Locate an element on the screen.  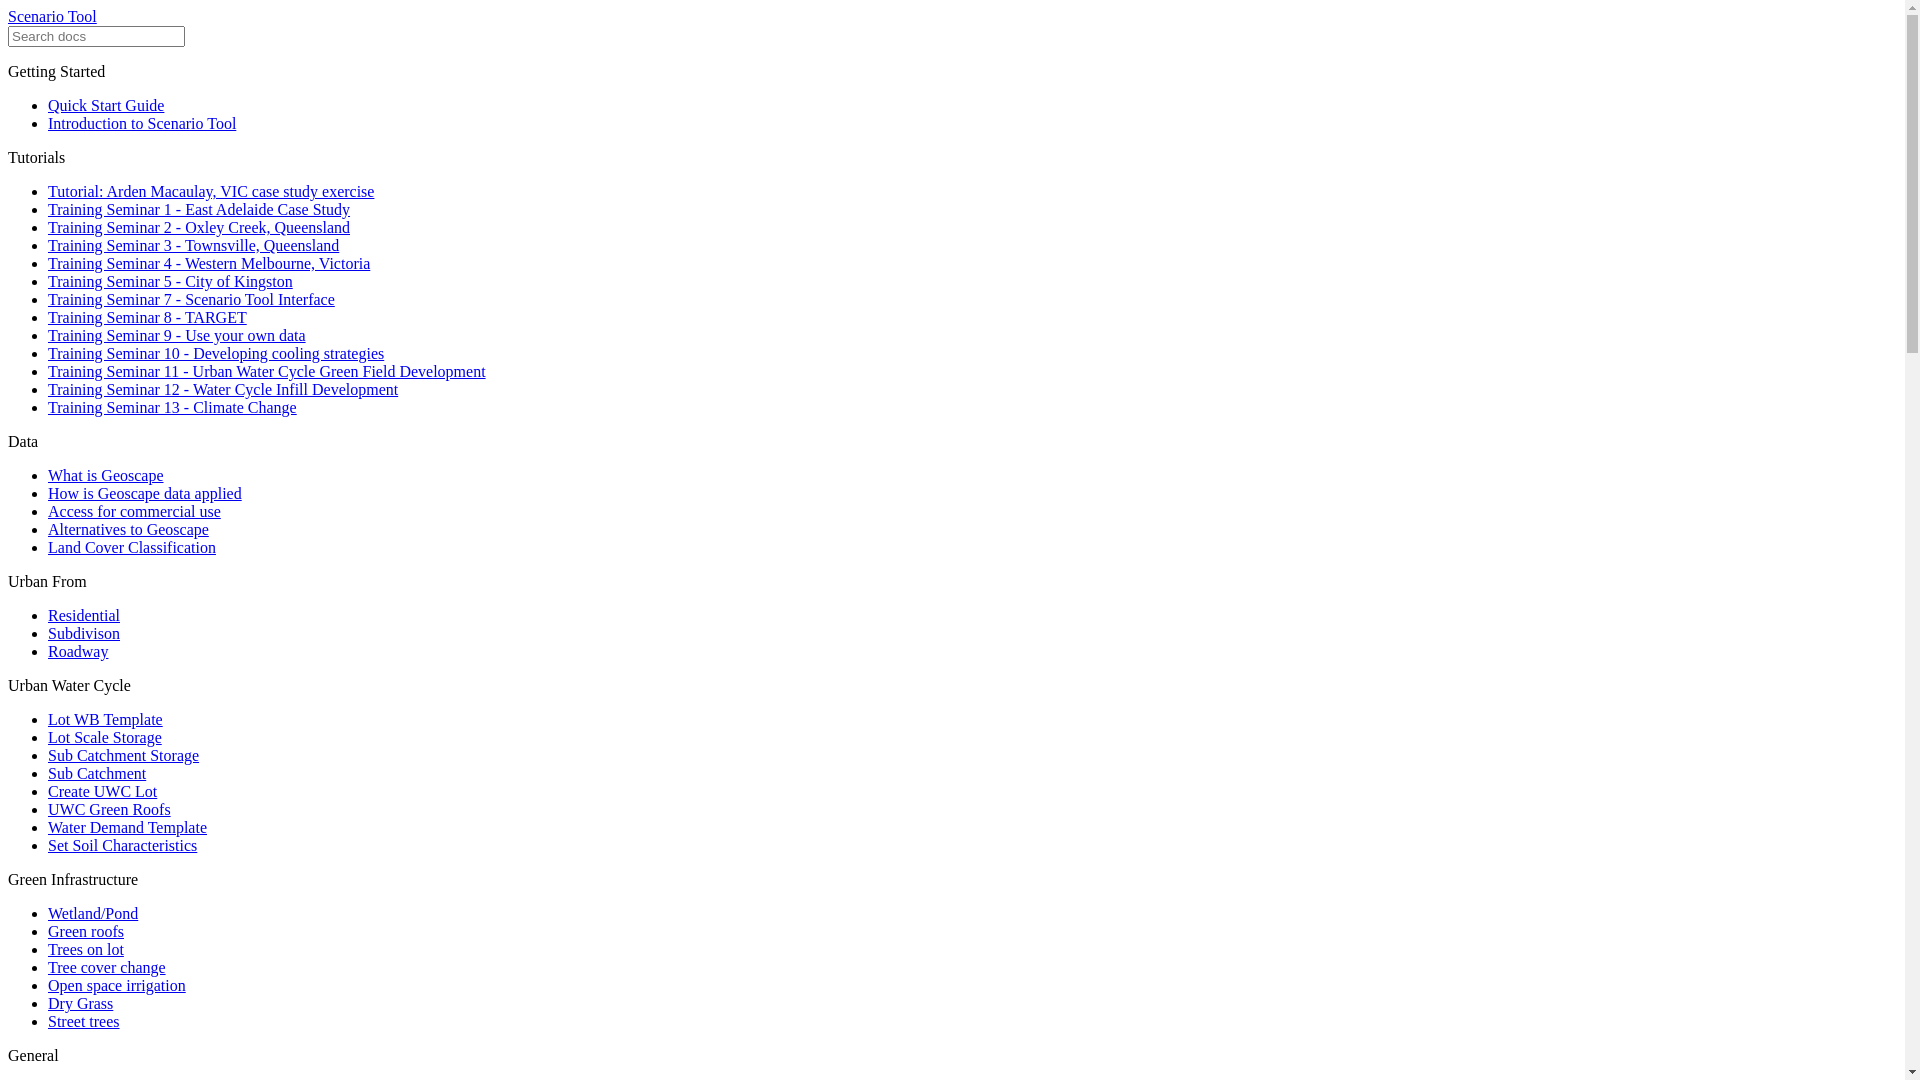
Street trees is located at coordinates (84, 1022).